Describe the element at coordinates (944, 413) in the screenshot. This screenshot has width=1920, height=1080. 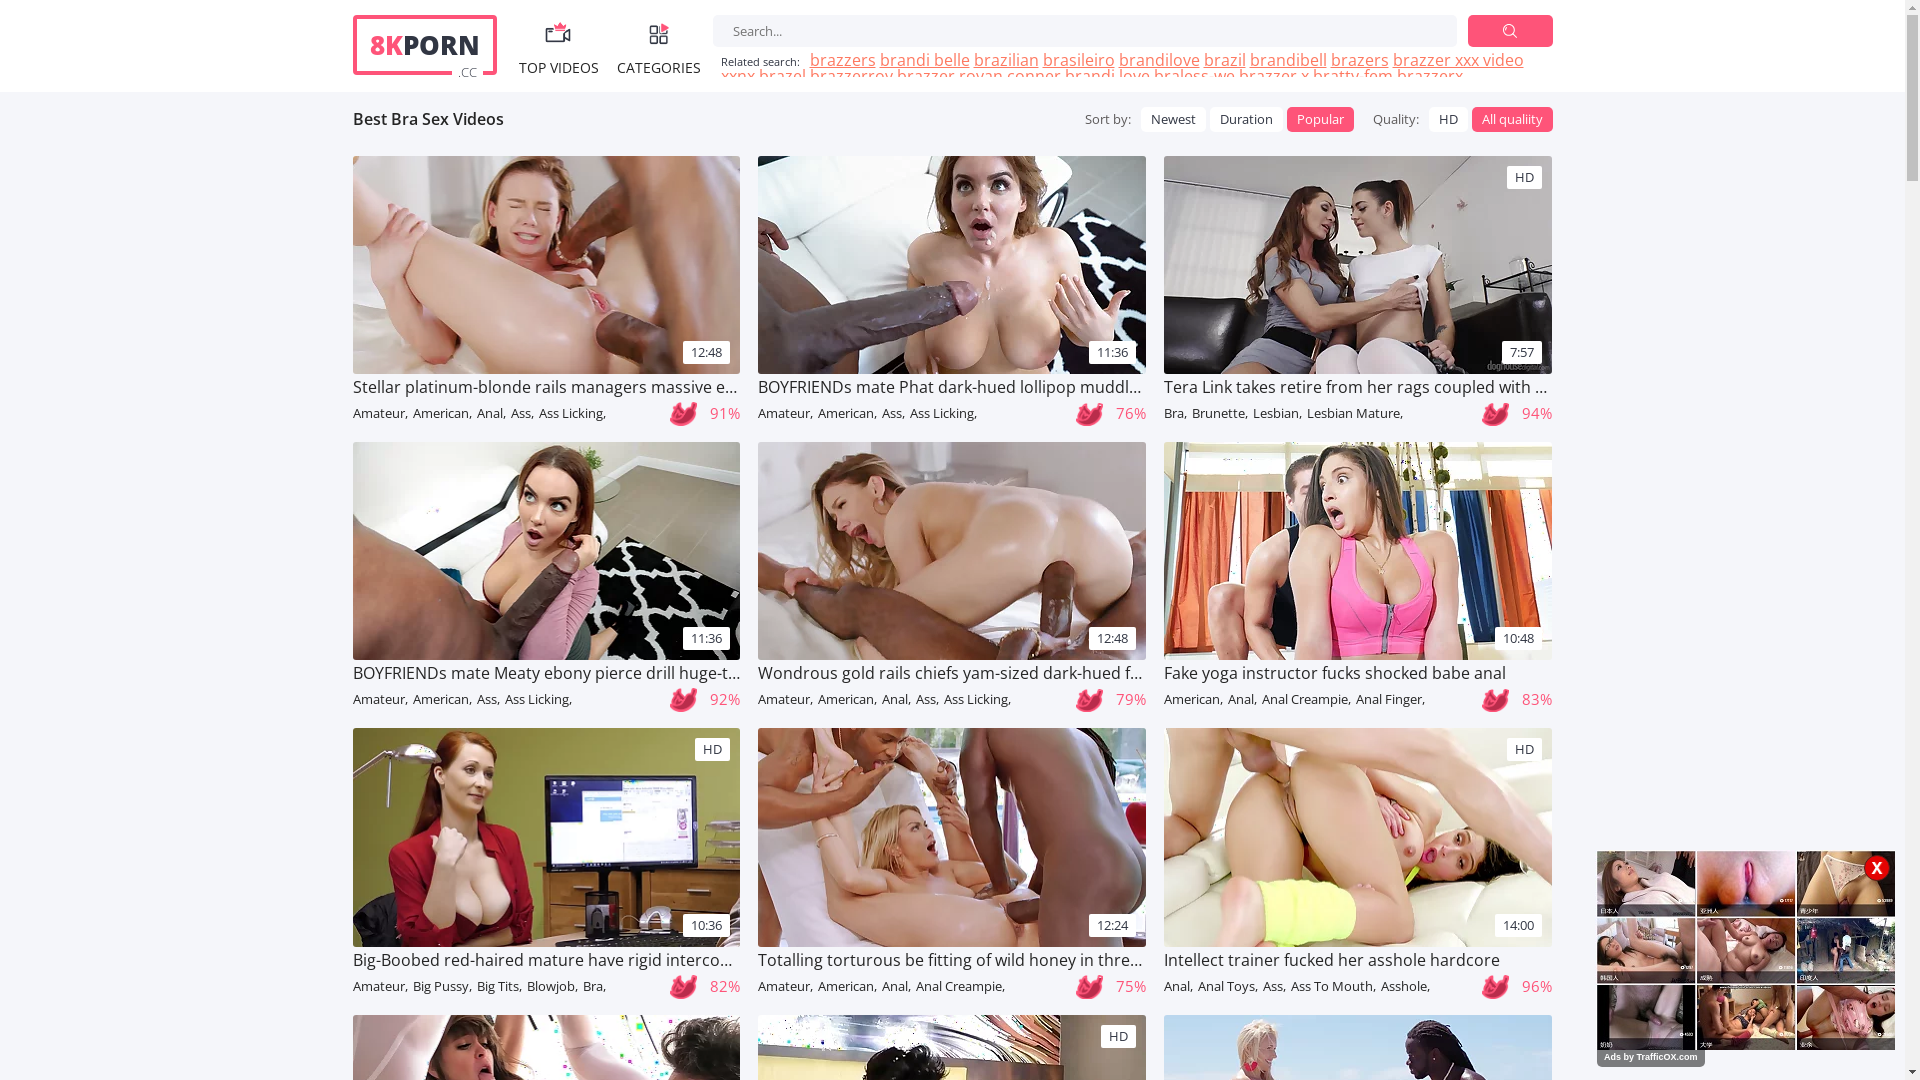
I see `Ass Licking` at that location.